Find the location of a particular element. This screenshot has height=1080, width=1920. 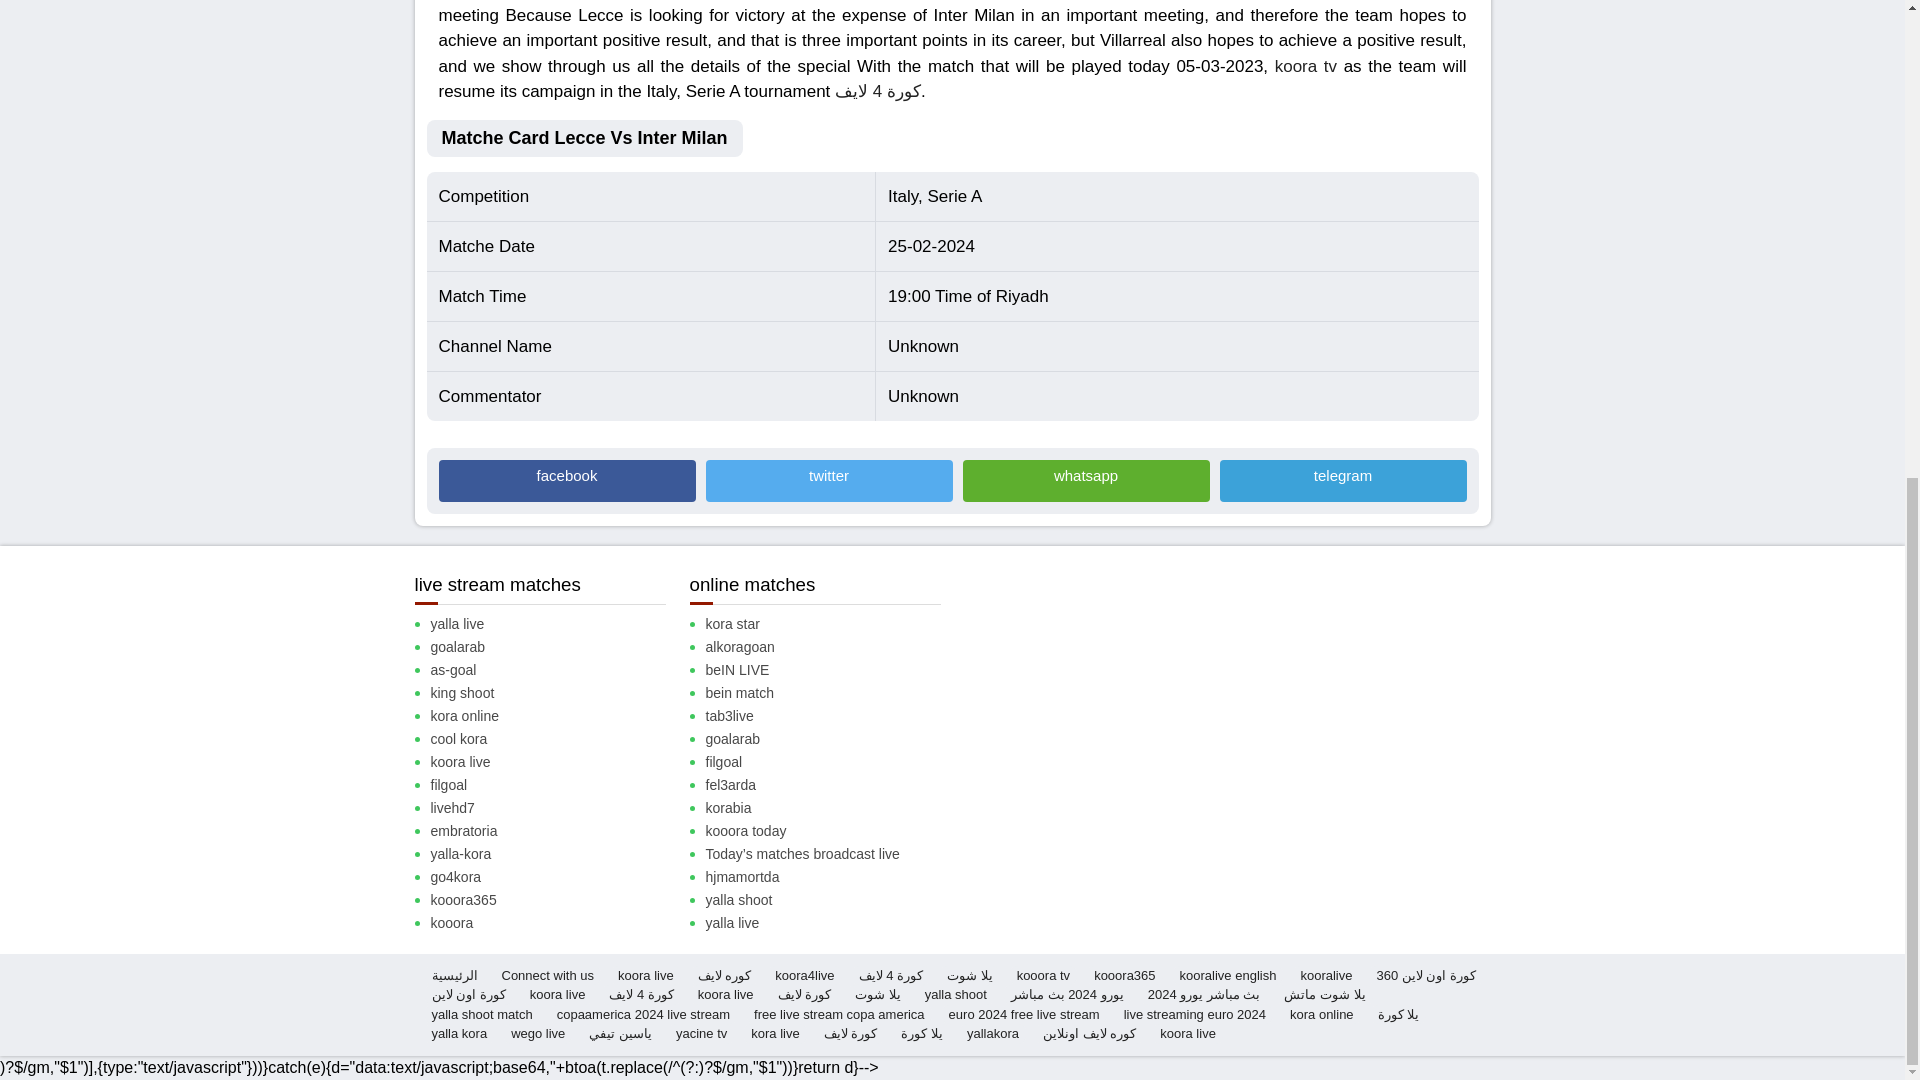

kooora365 is located at coordinates (556, 900).